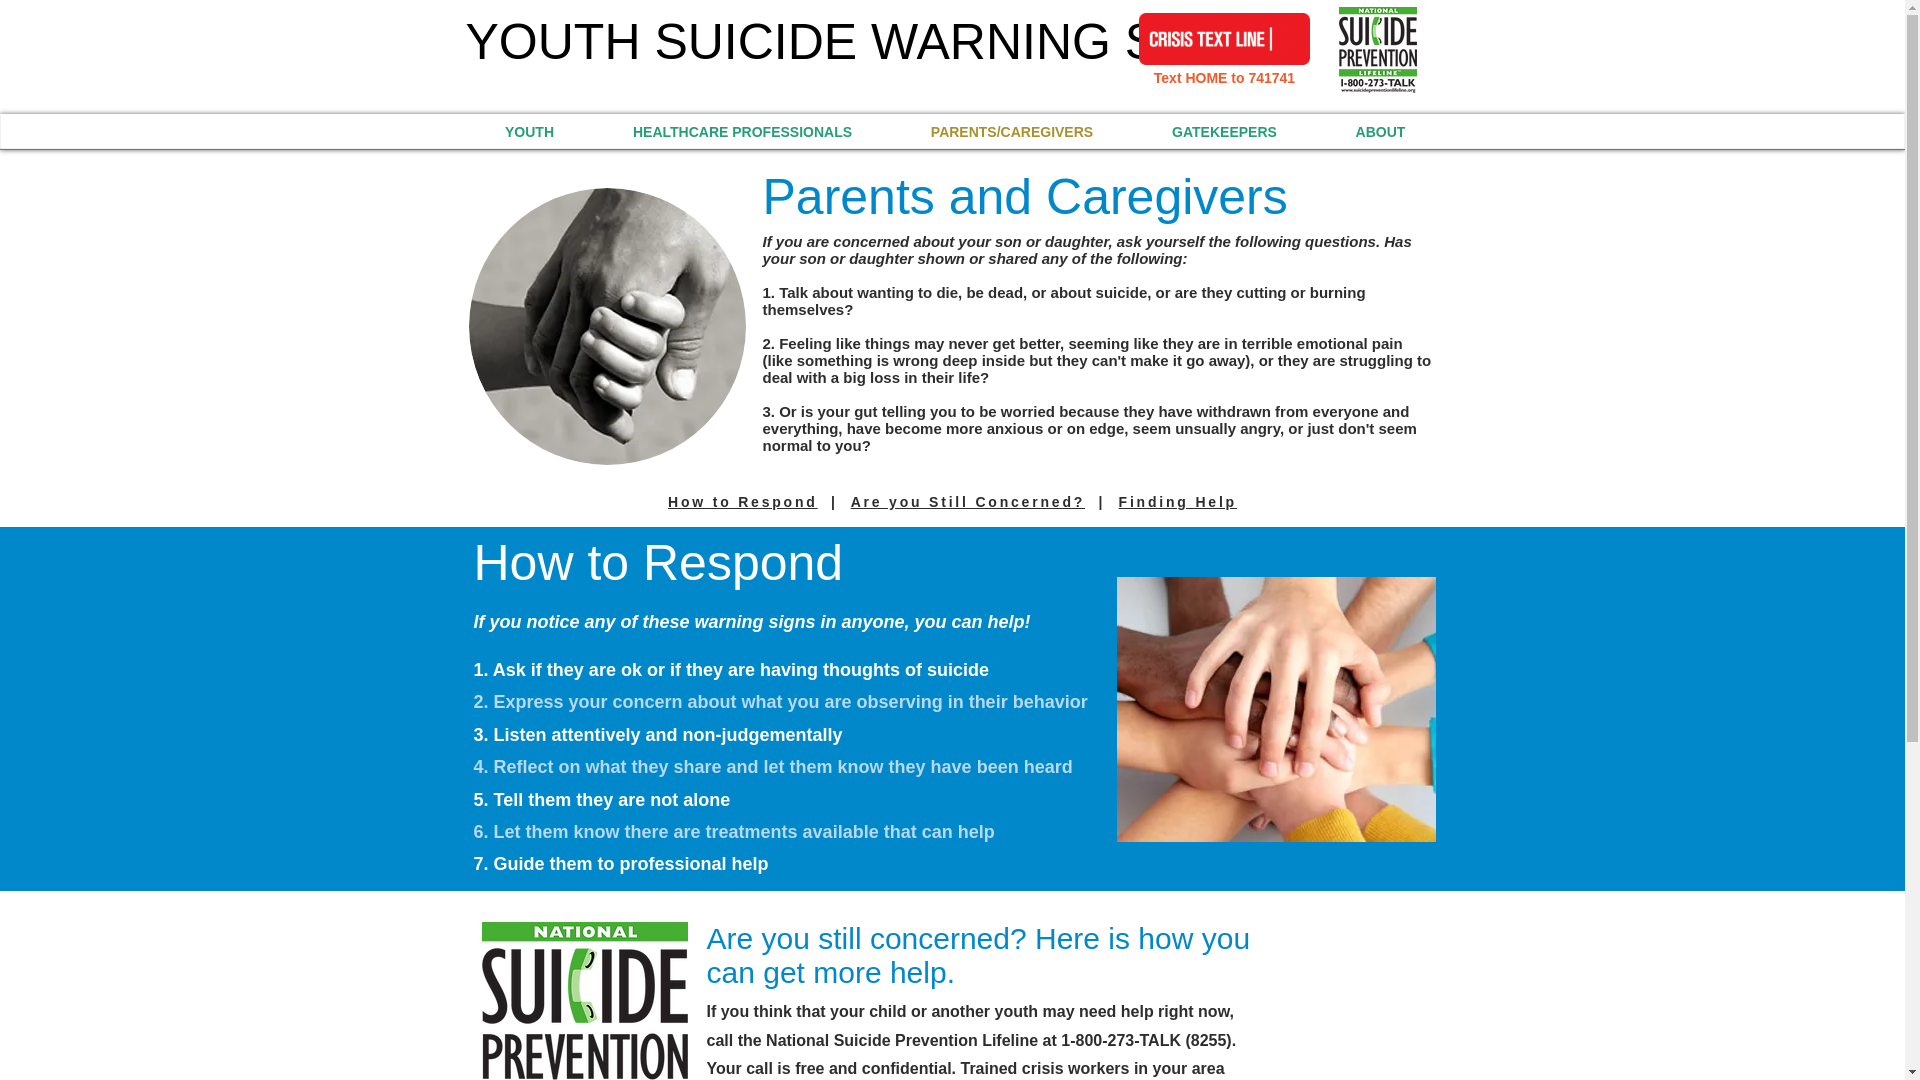 This screenshot has height=1080, width=1920. I want to click on Are you Still Concerned?, so click(967, 501).